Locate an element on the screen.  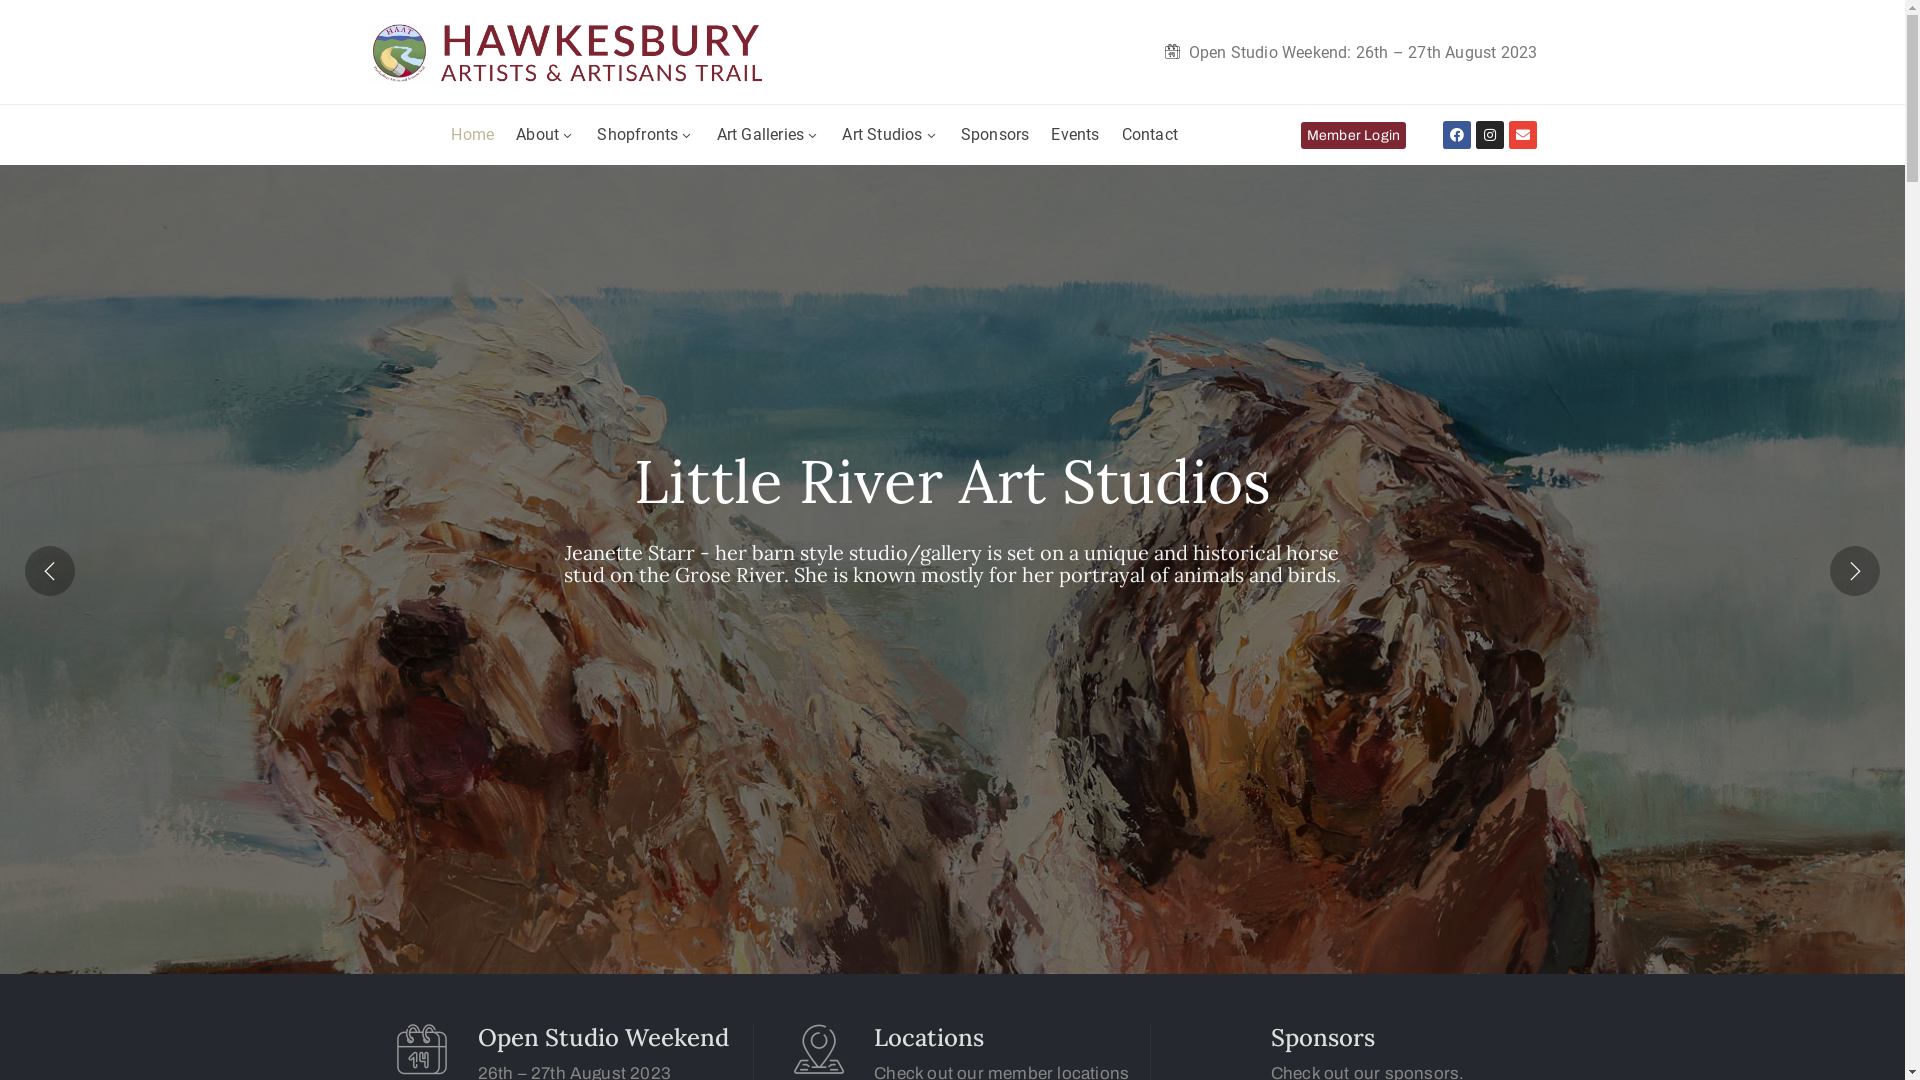
Sponsors is located at coordinates (996, 135).